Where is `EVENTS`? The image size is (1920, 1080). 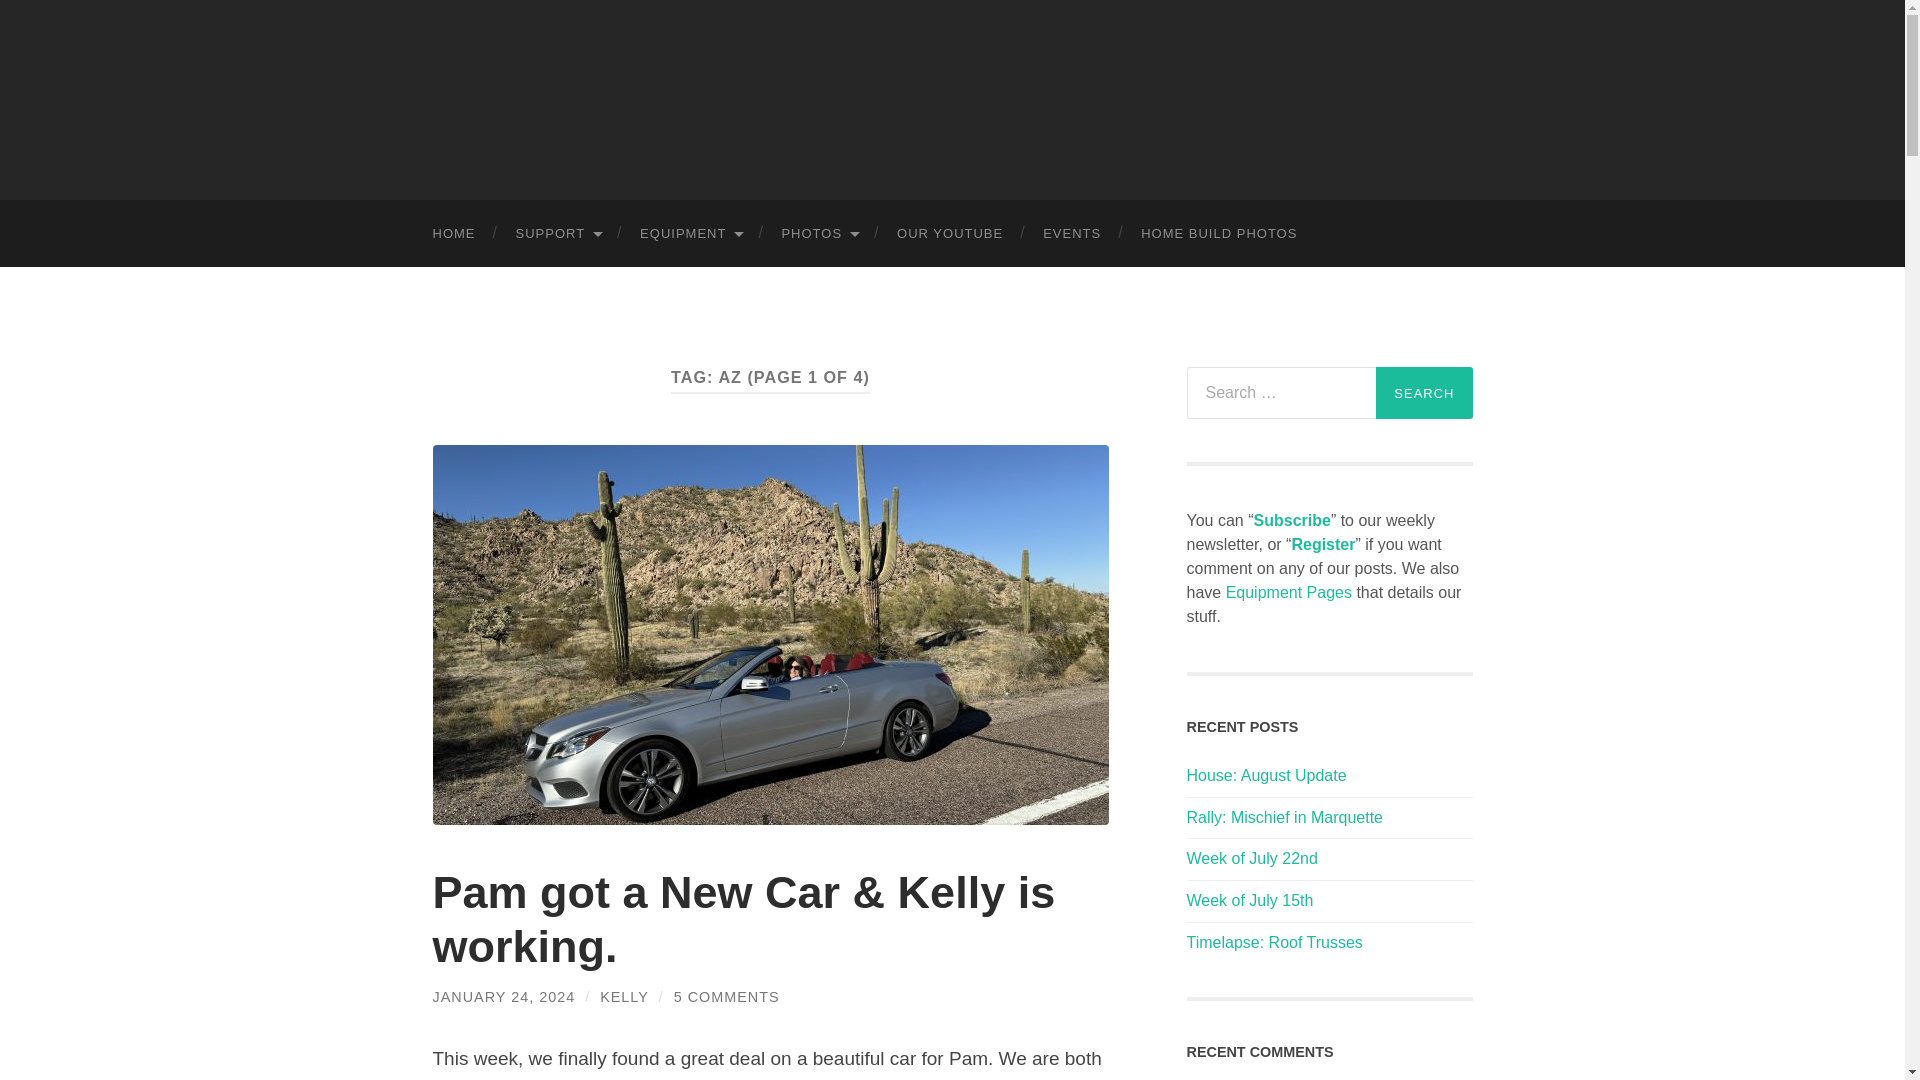
EVENTS is located at coordinates (1072, 232).